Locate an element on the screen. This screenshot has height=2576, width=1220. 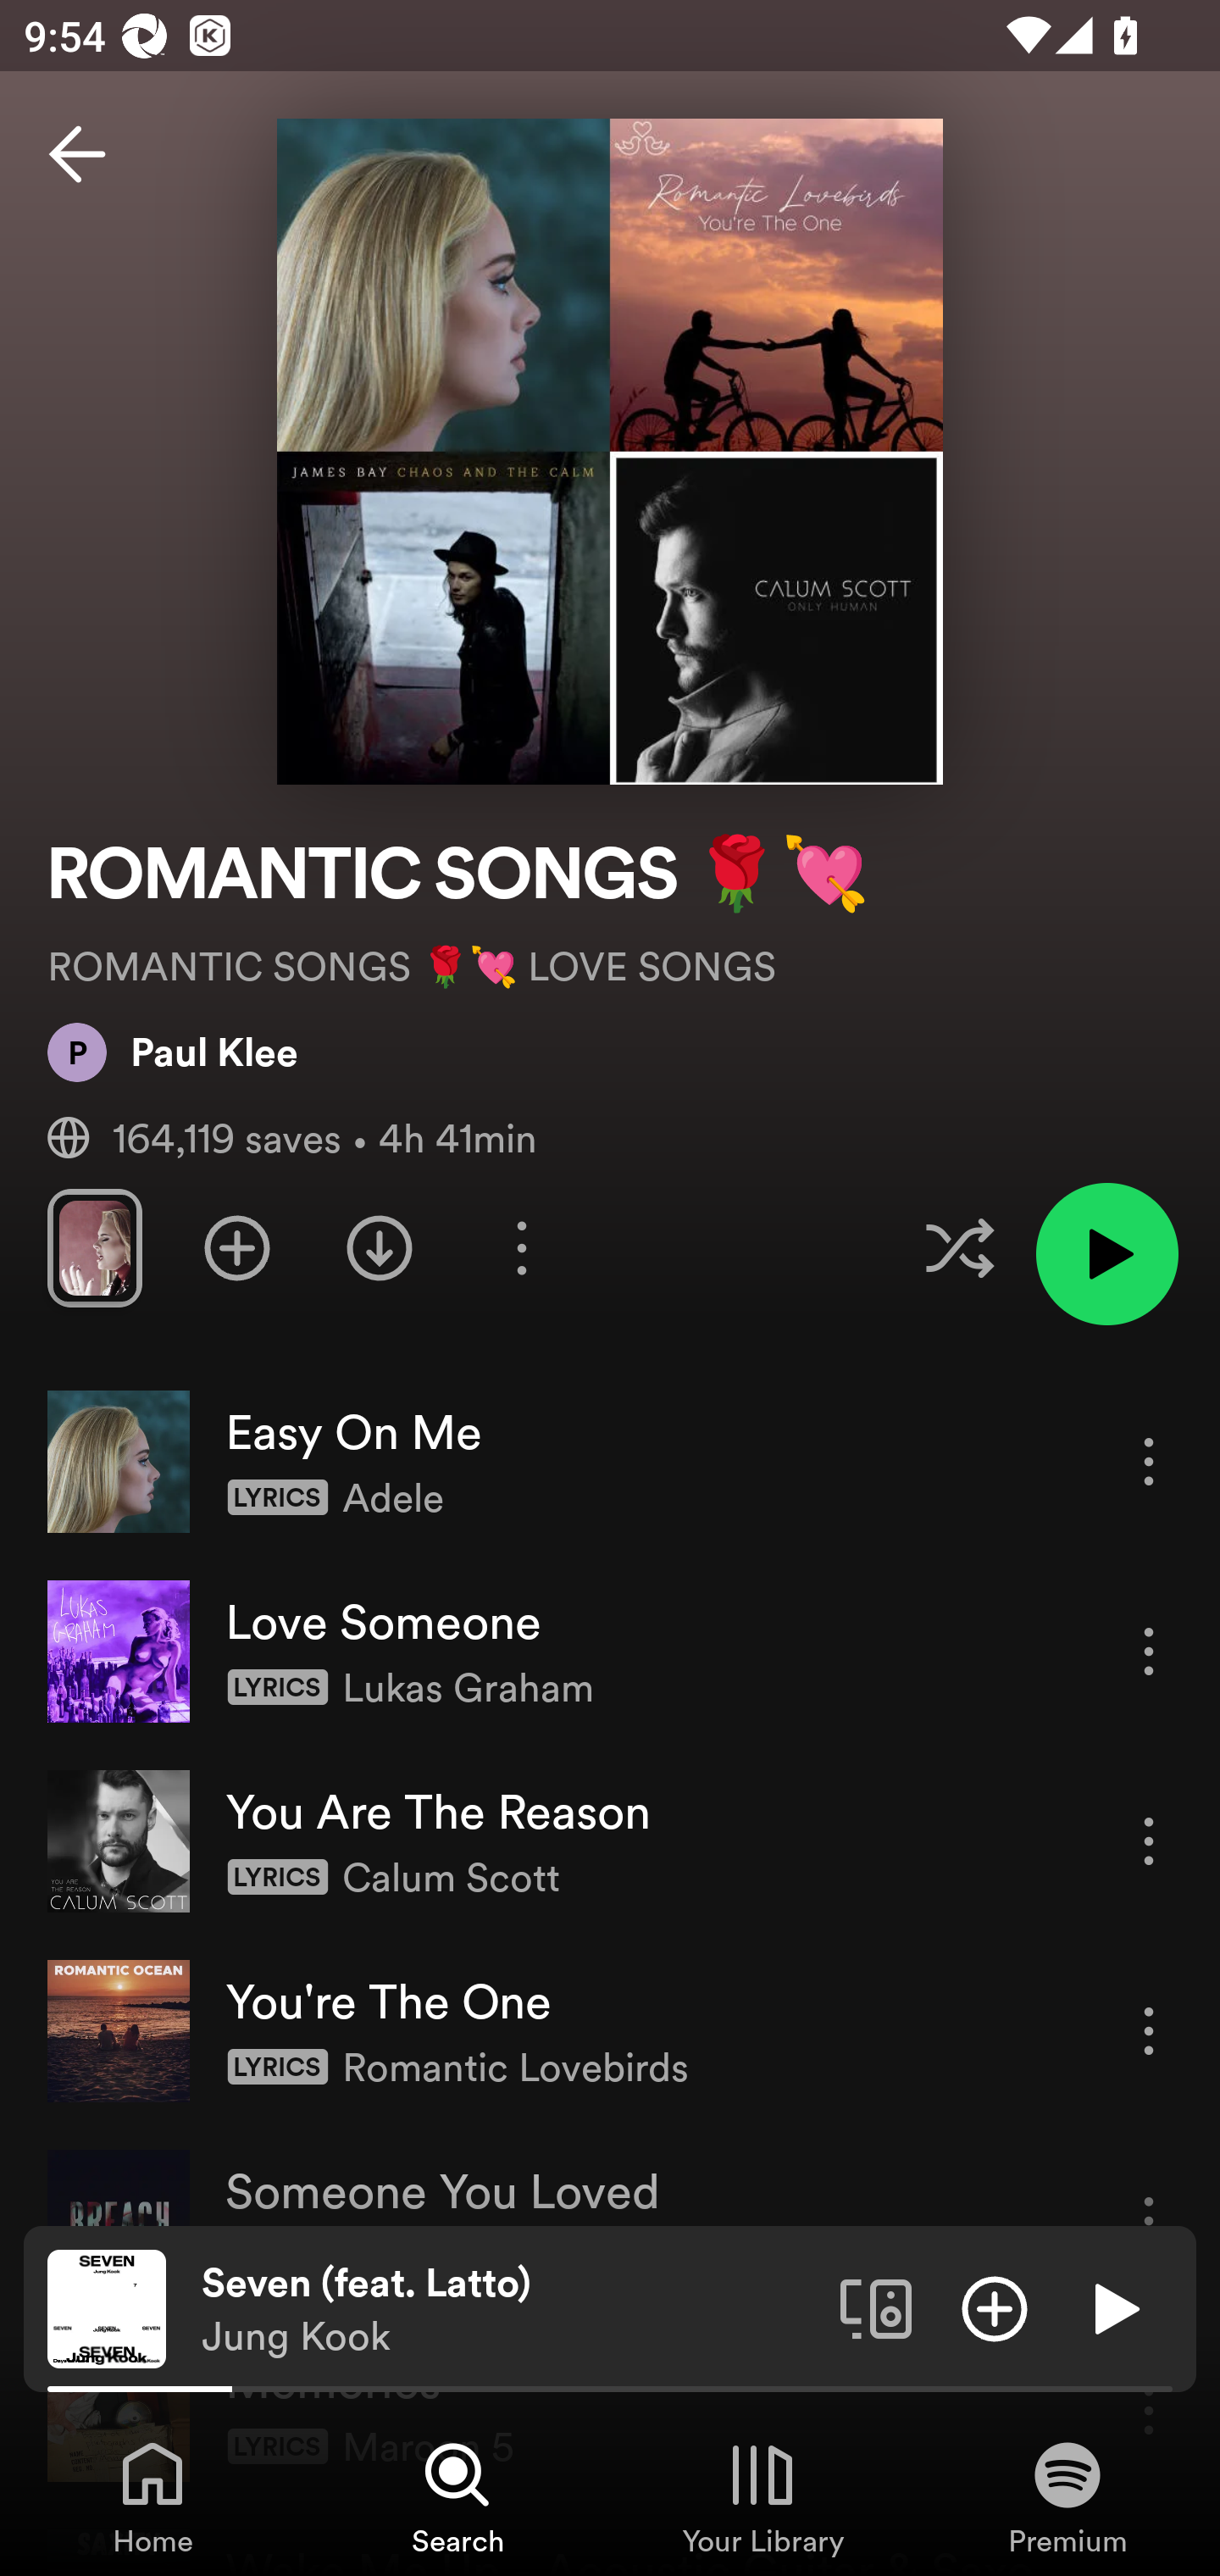
Swipe through previews of tracks in this playlist. is located at coordinates (94, 1247).